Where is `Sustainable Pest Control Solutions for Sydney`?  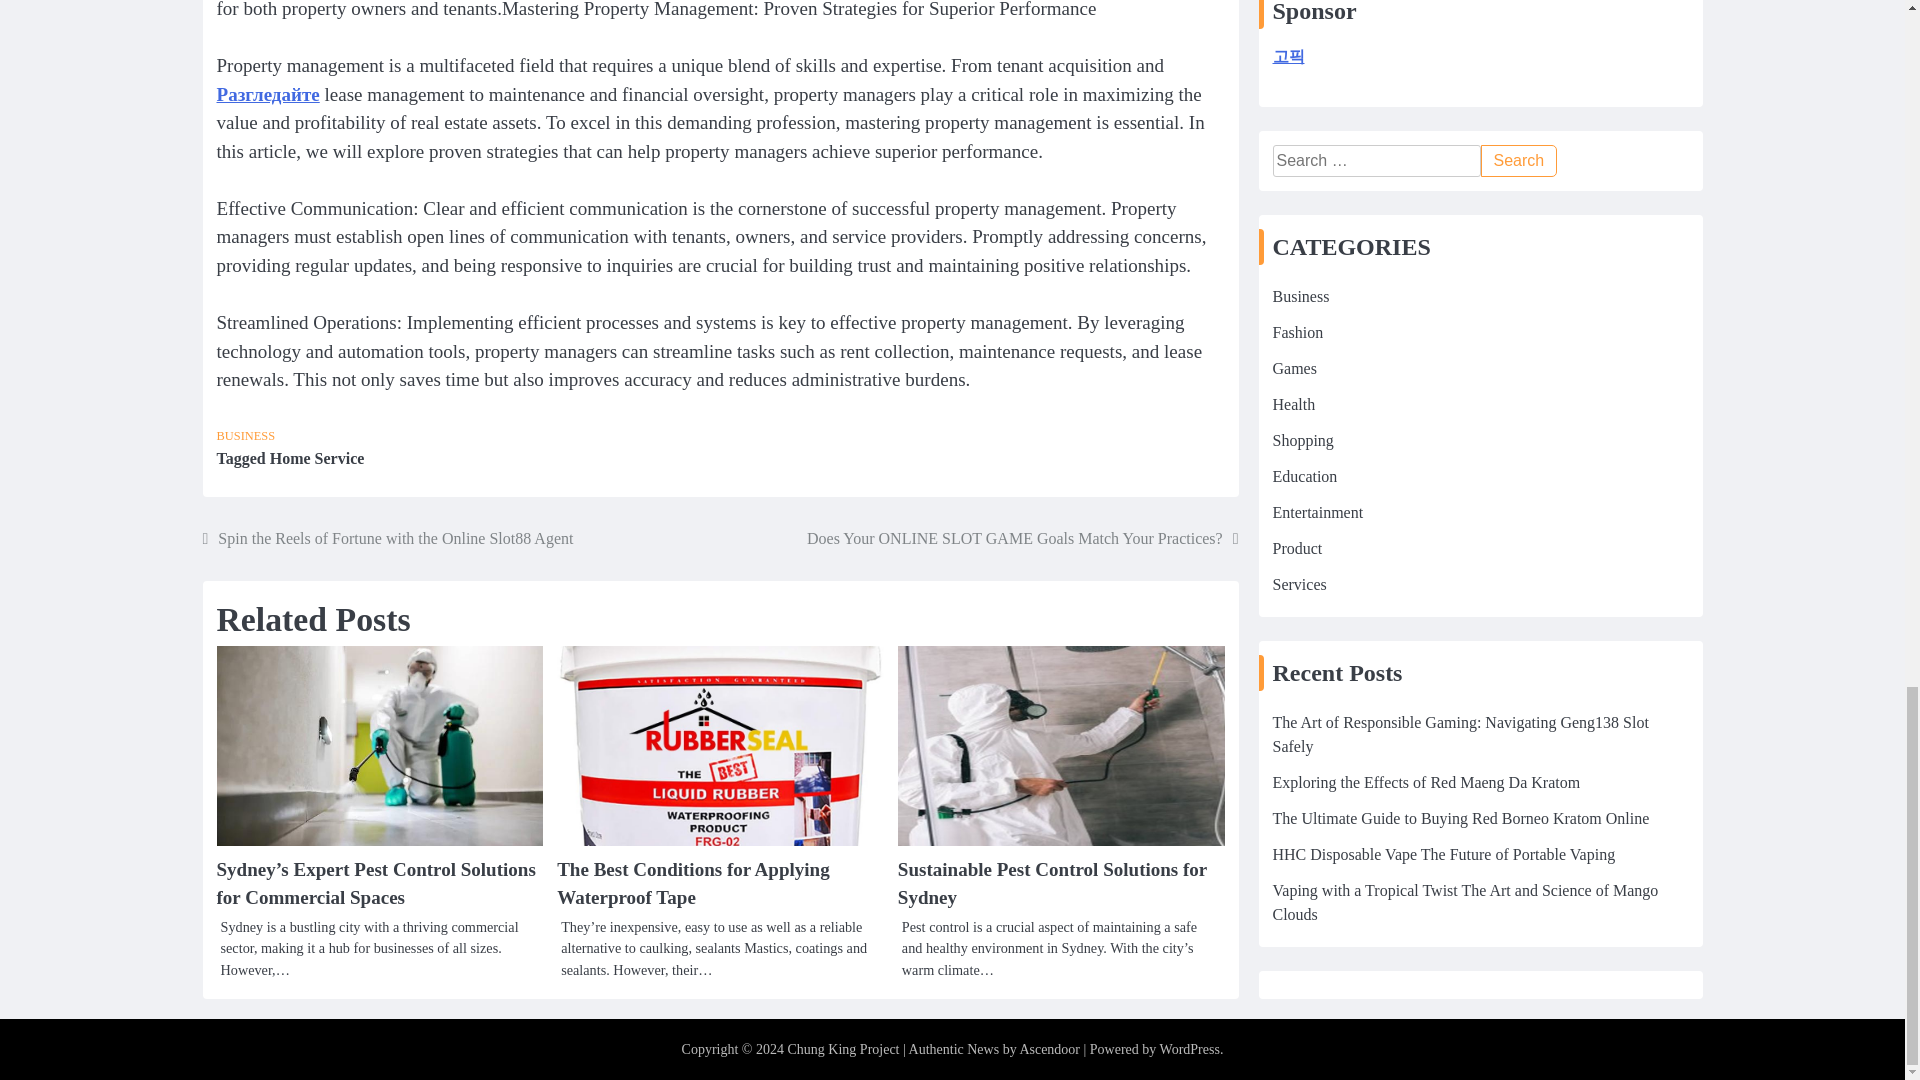
Sustainable Pest Control Solutions for Sydney is located at coordinates (1052, 884).